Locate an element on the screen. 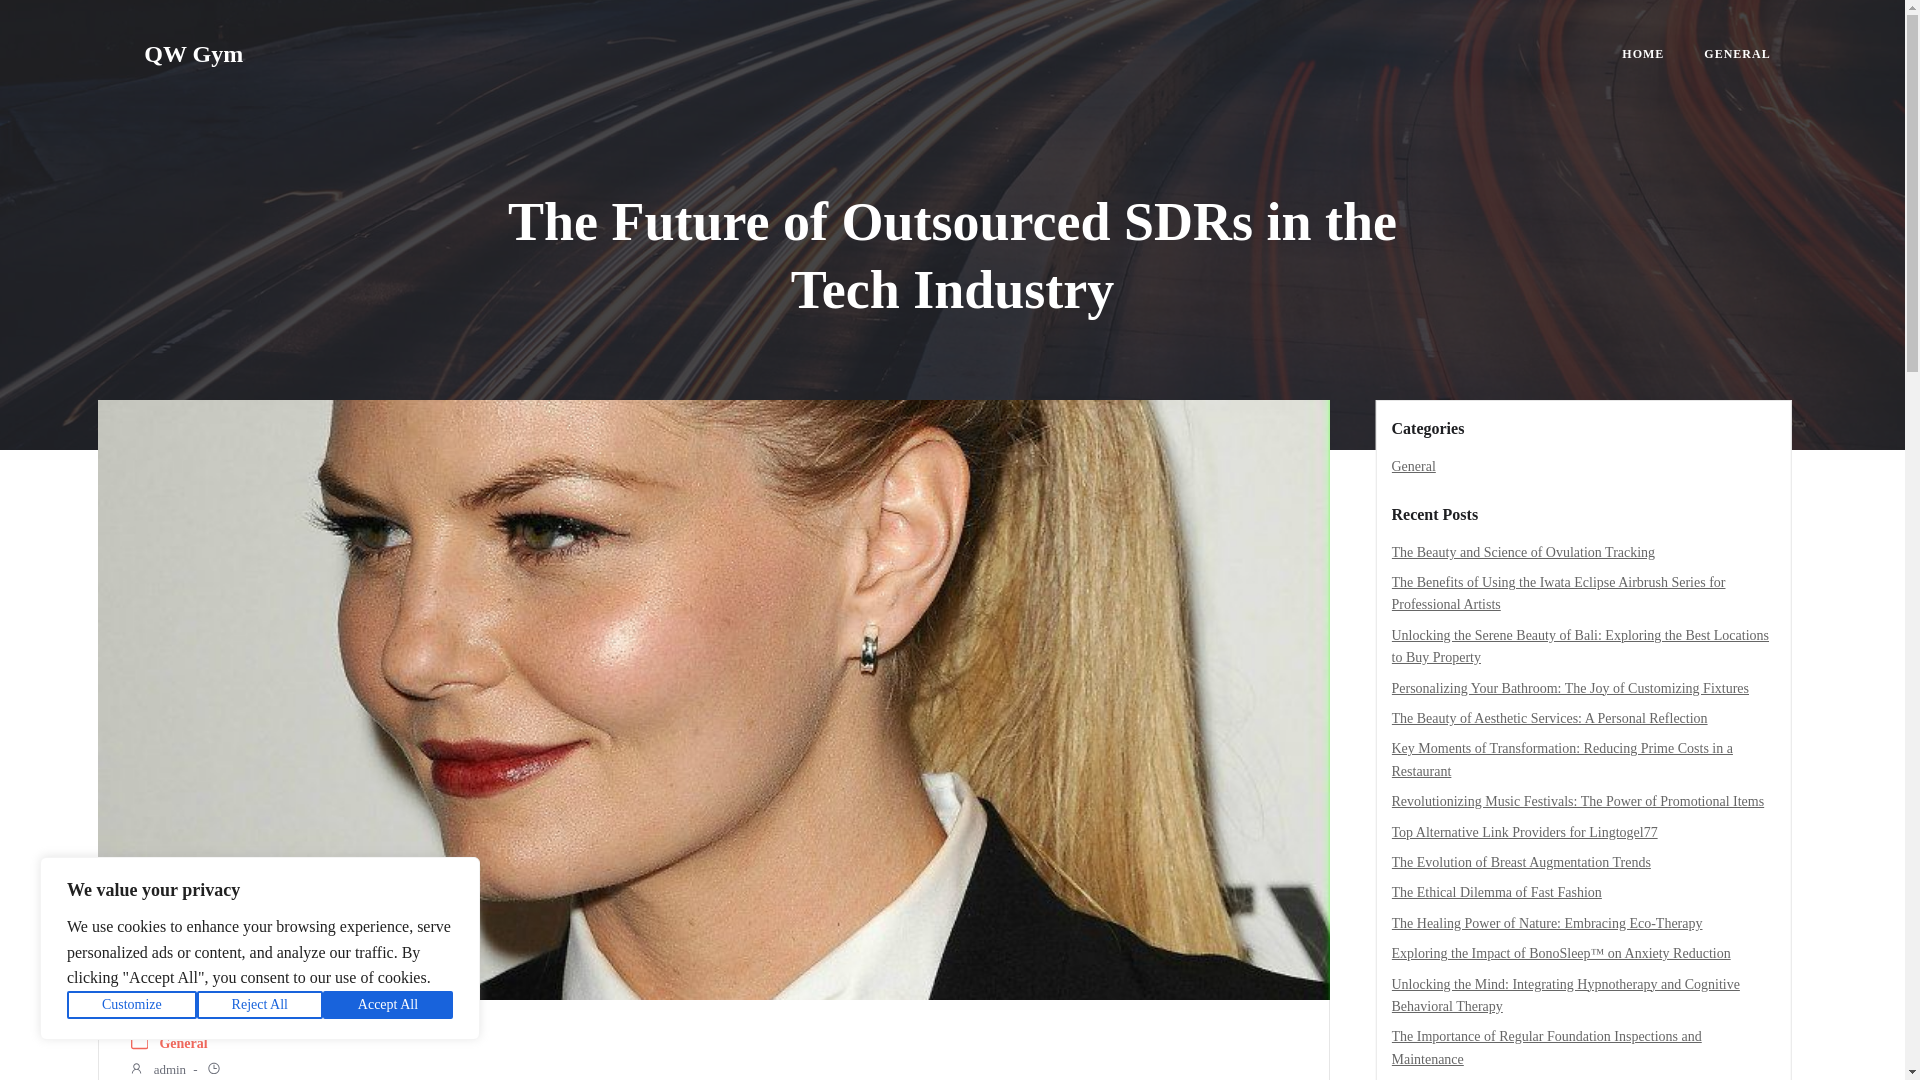  HOME is located at coordinates (1643, 54).